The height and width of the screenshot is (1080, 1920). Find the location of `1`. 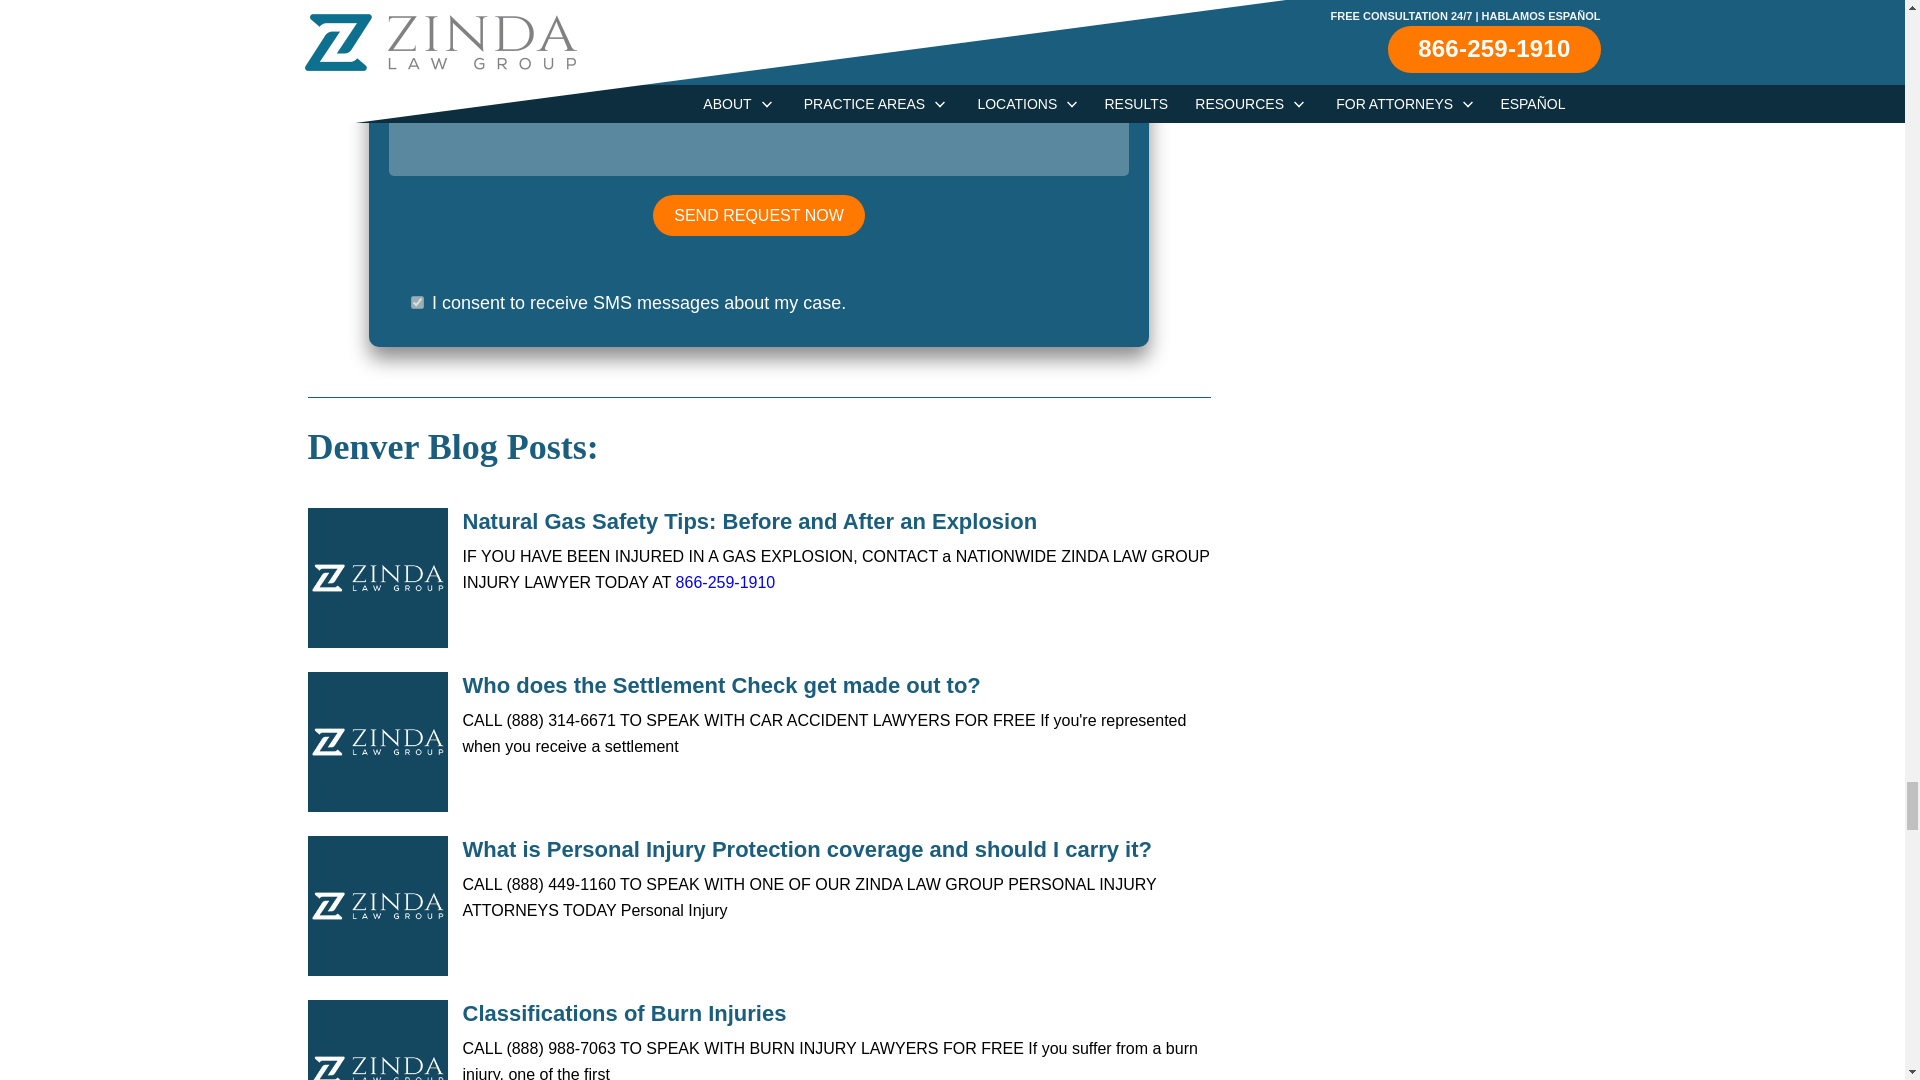

1 is located at coordinates (417, 302).